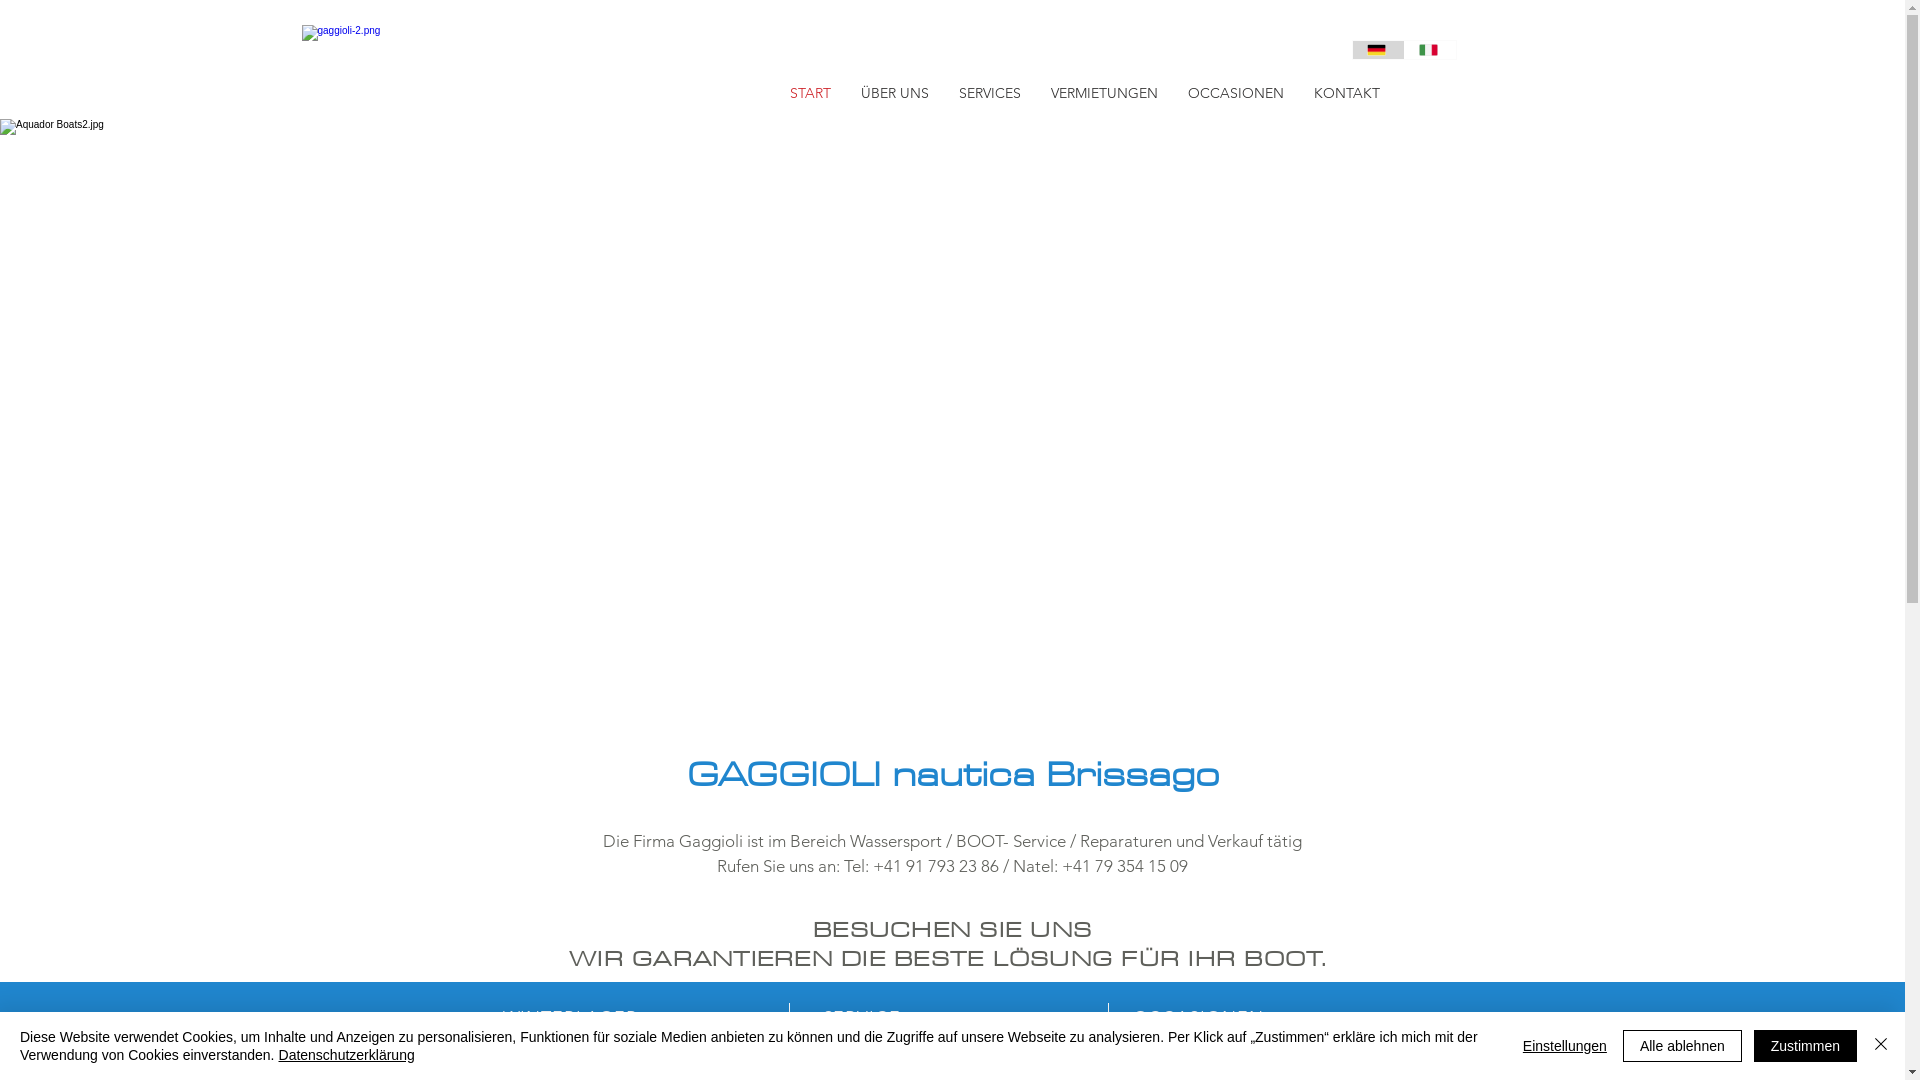 This screenshot has height=1080, width=1920. I want to click on KONTAKT, so click(1346, 93).